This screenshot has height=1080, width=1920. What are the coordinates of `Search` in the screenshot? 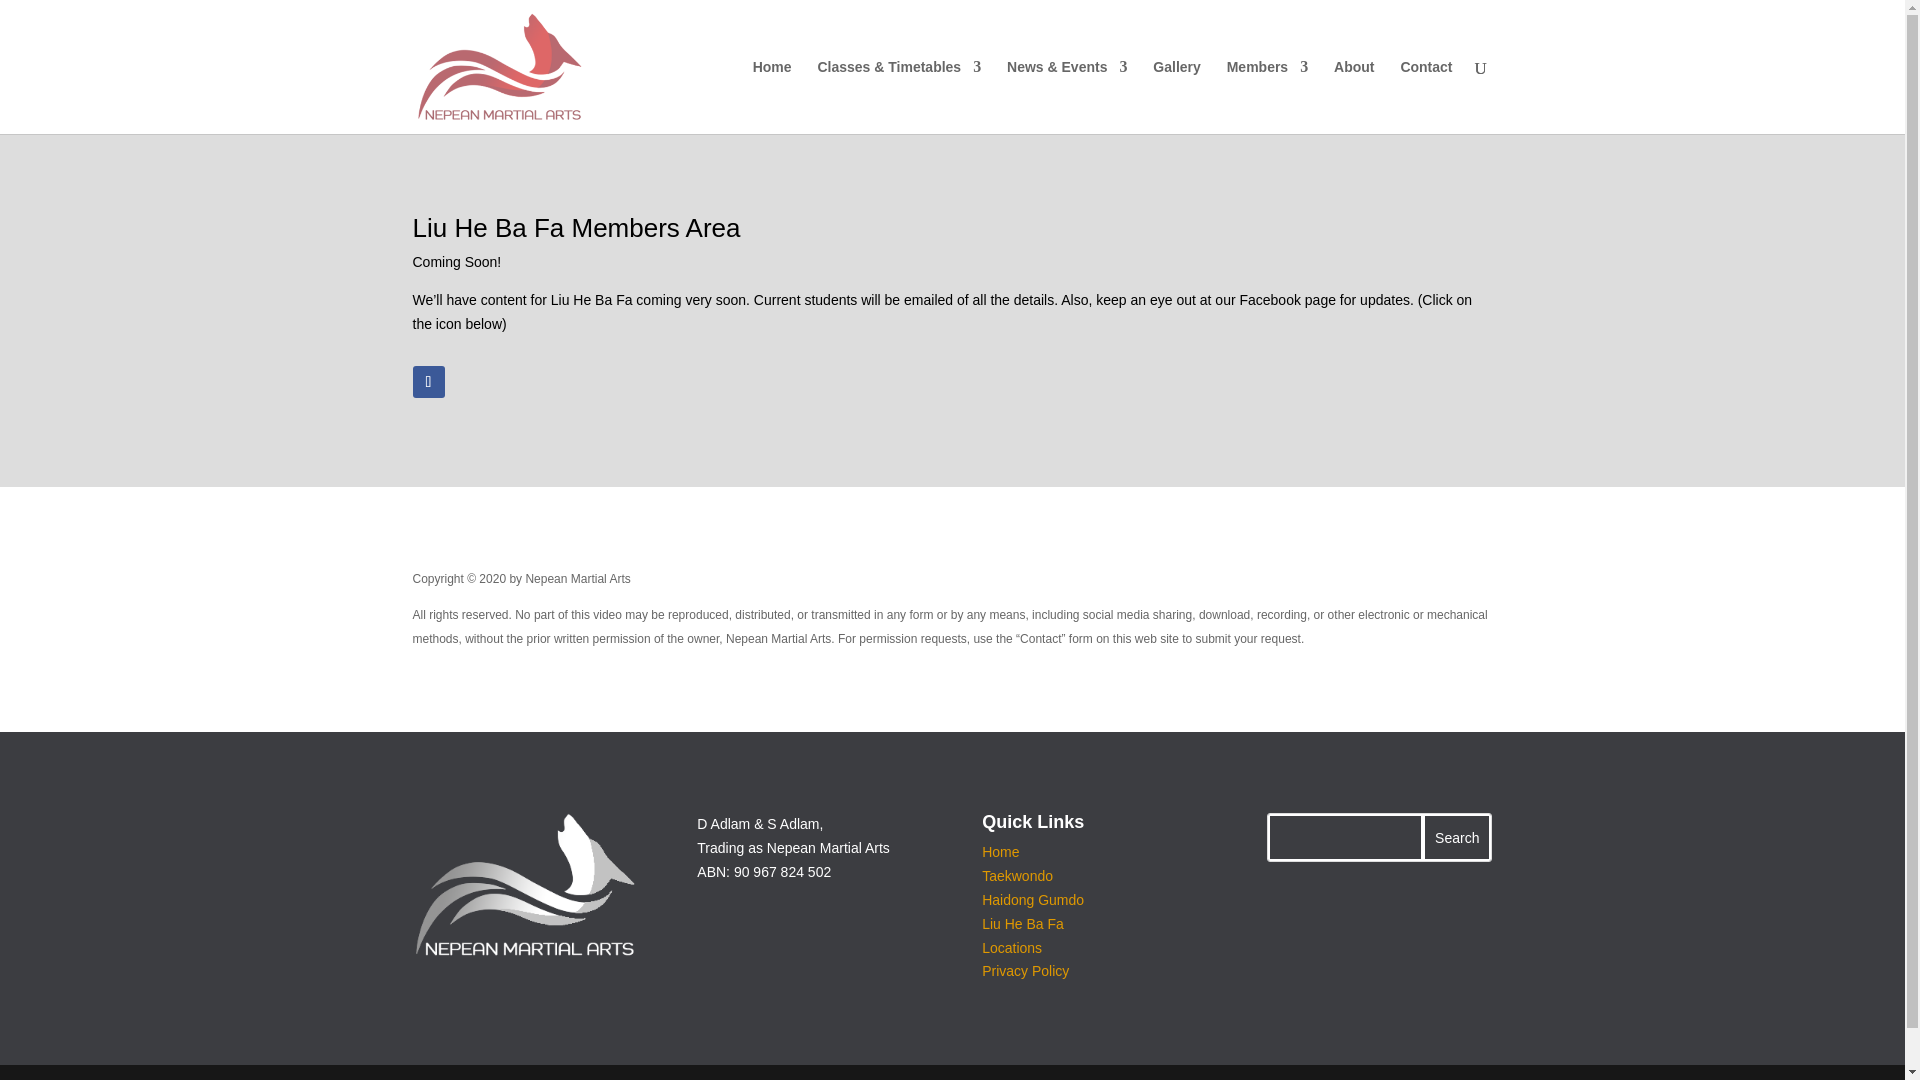 It's located at (1456, 837).